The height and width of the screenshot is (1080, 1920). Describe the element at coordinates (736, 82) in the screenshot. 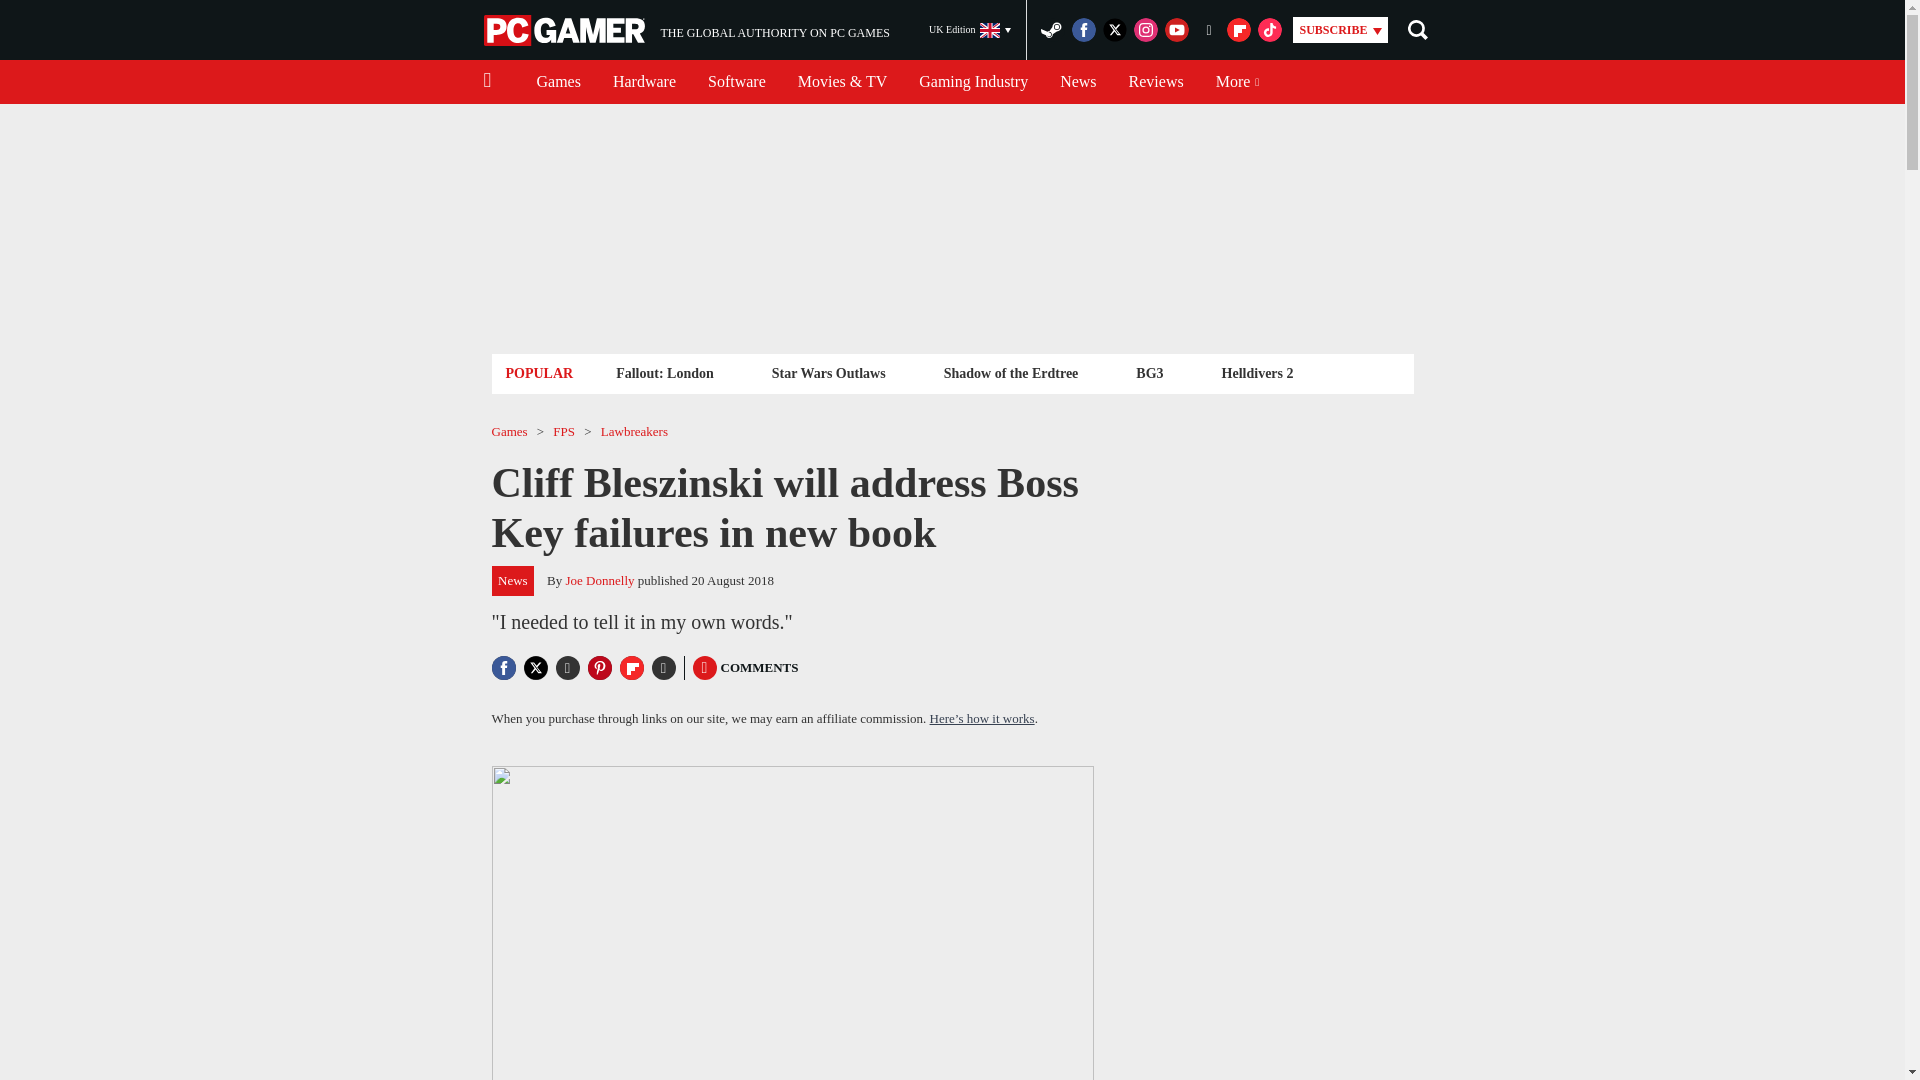

I see `Software` at that location.